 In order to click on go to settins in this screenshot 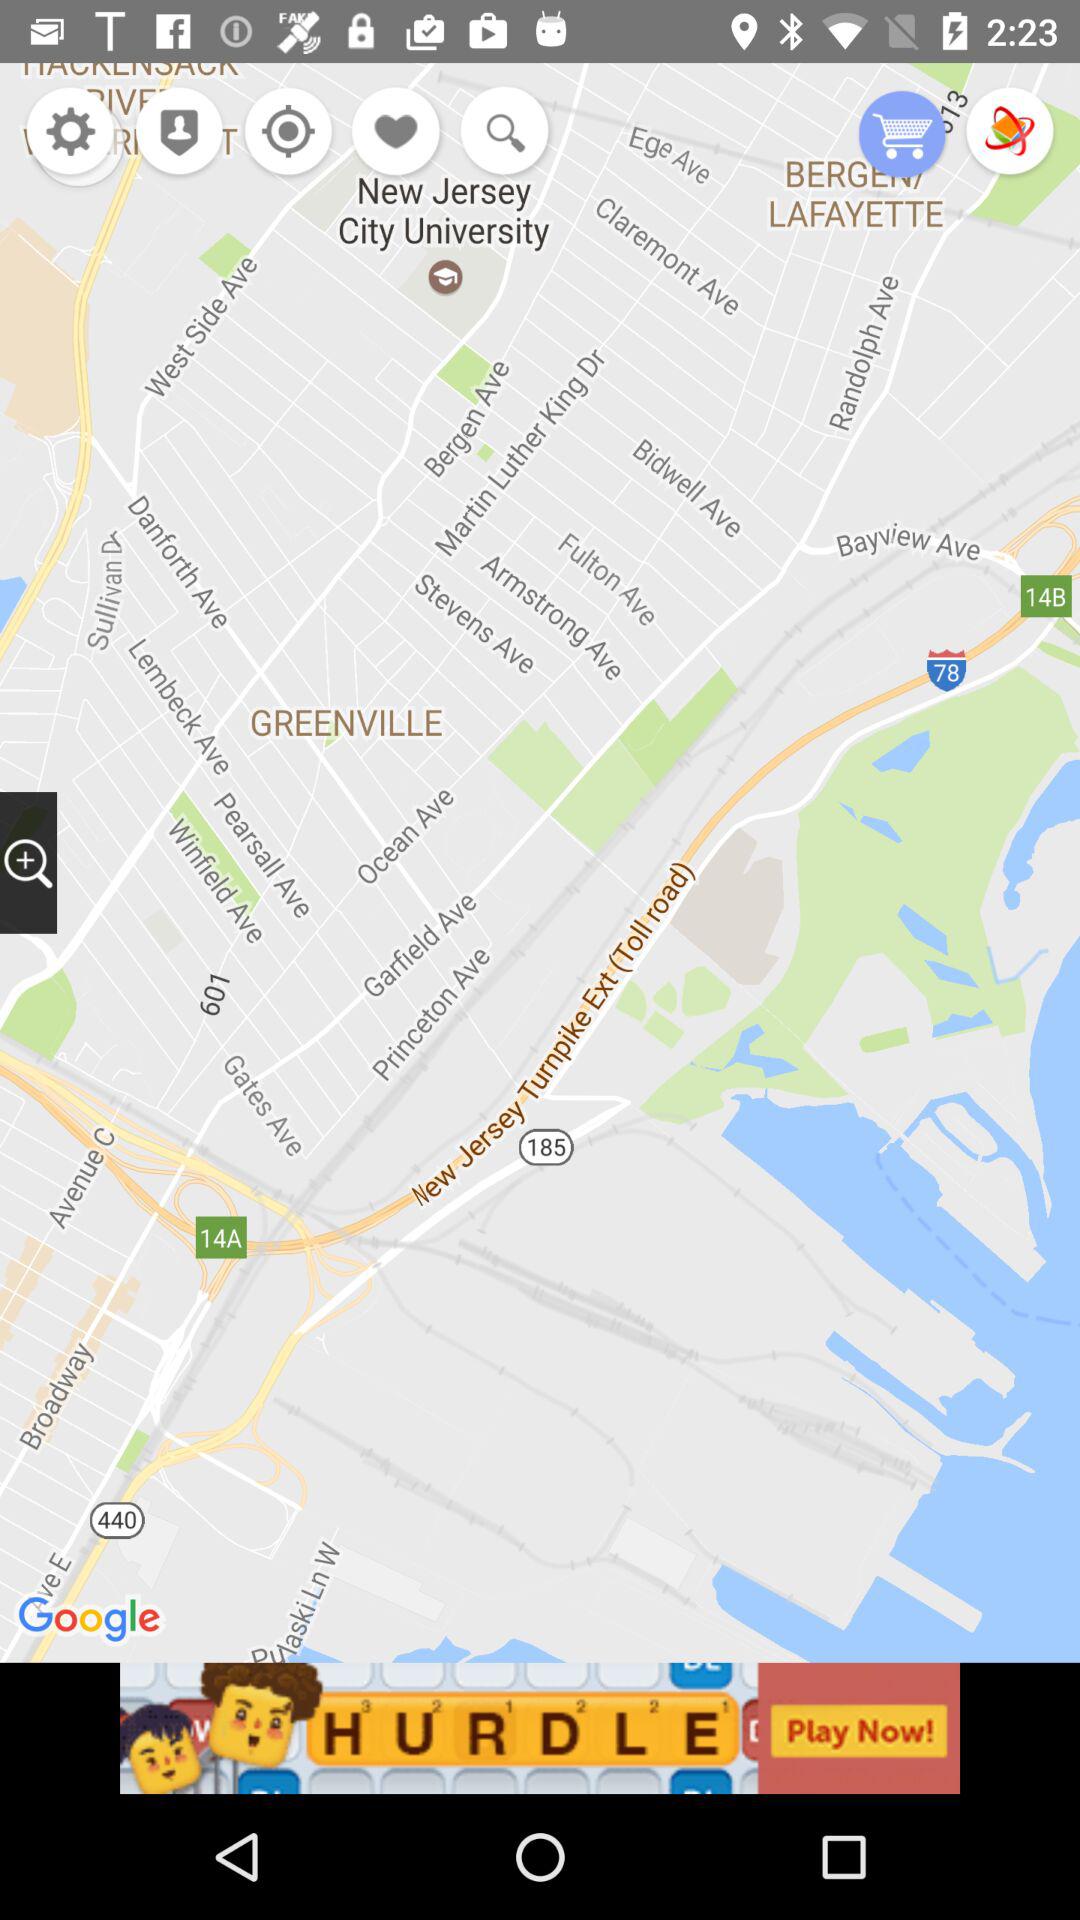, I will do `click(70, 134)`.